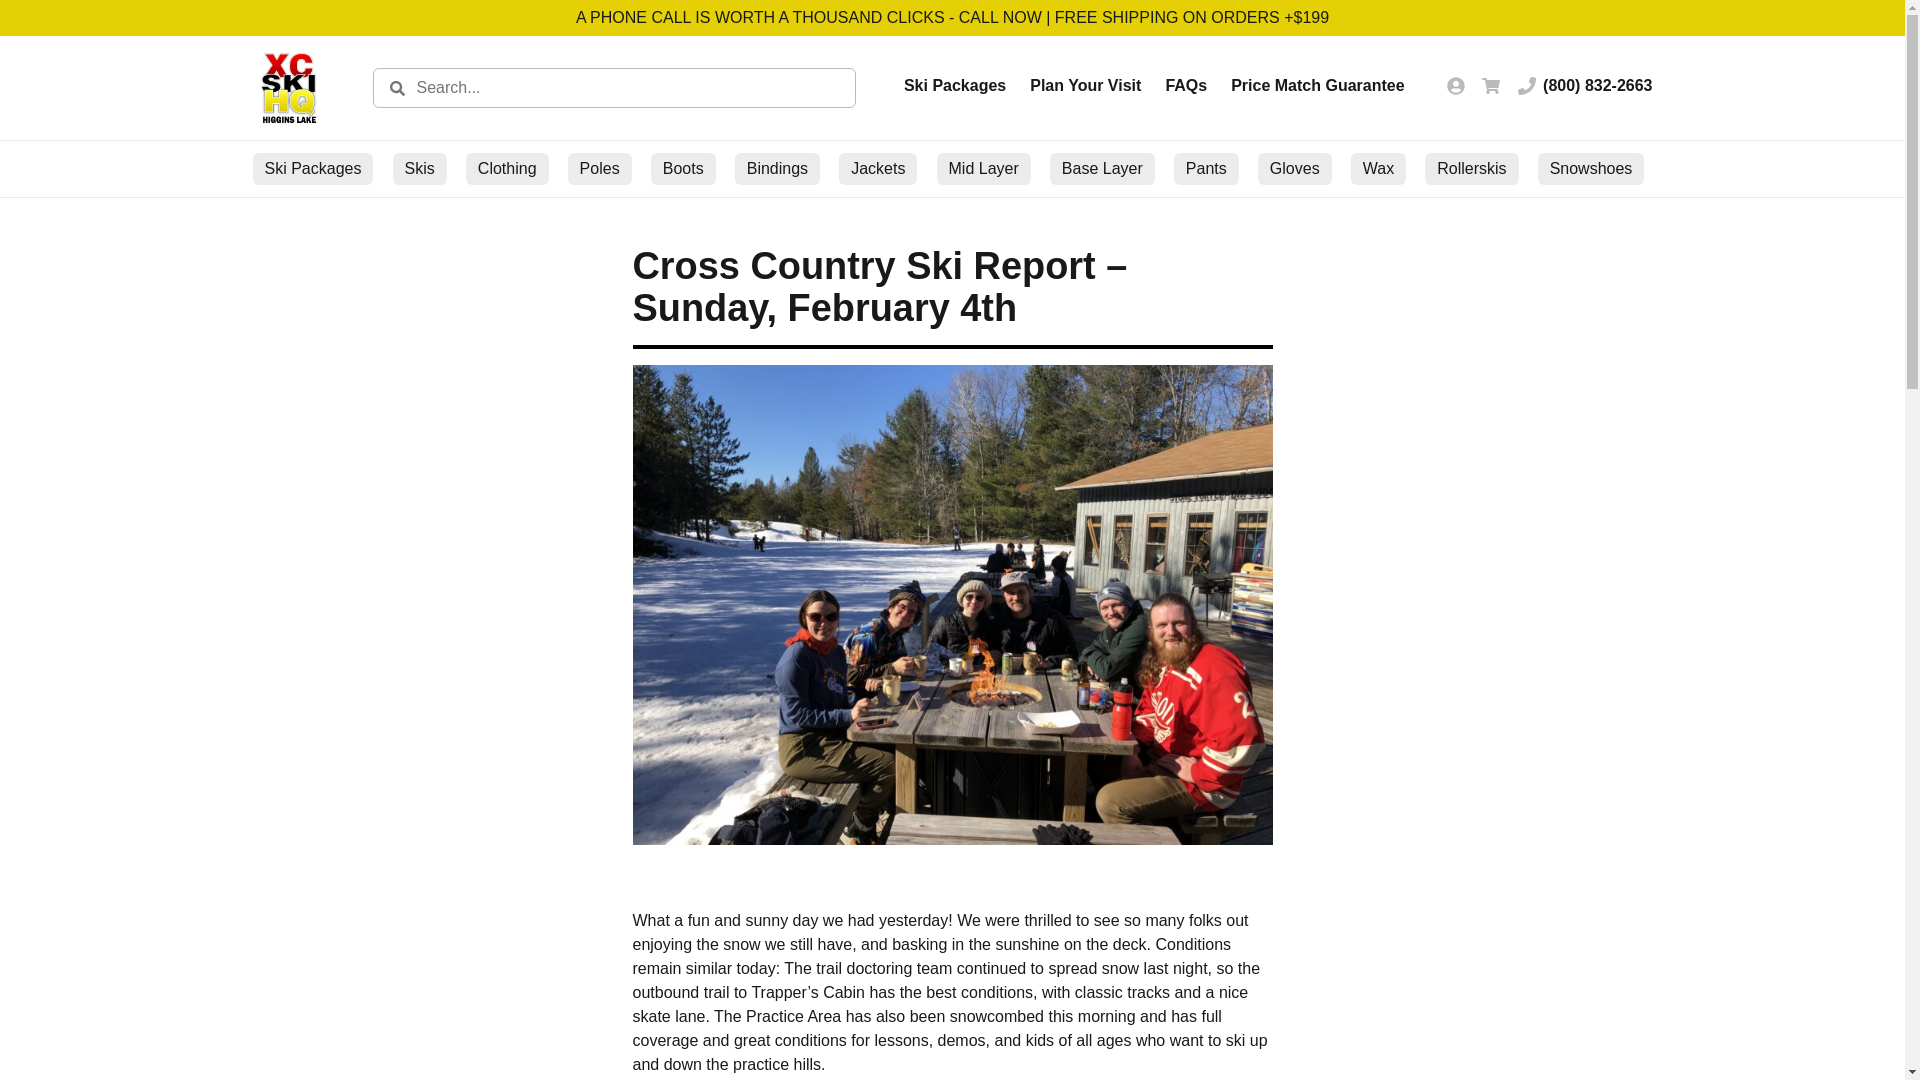 This screenshot has width=1920, height=1080. What do you see at coordinates (1206, 168) in the screenshot?
I see `Pants` at bounding box center [1206, 168].